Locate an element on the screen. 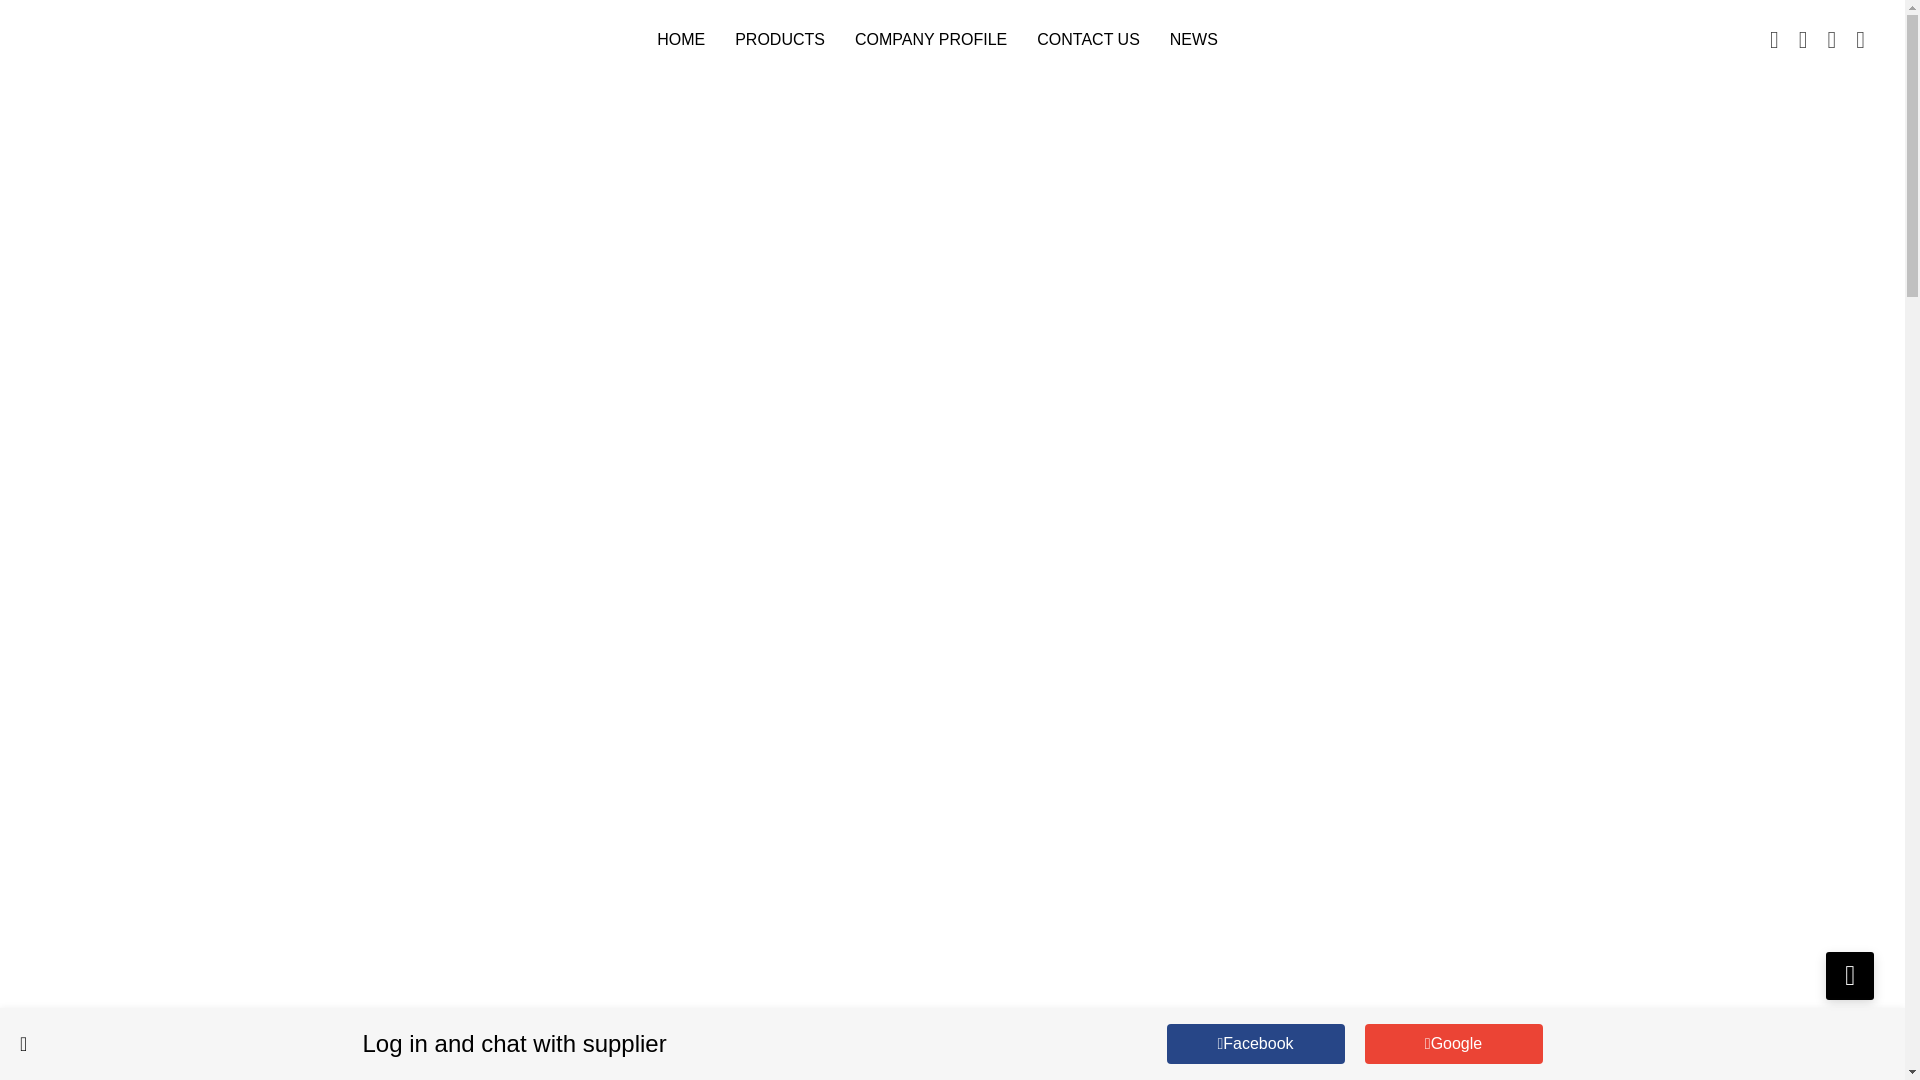 Image resolution: width=1920 pixels, height=1080 pixels. HOME is located at coordinates (680, 39).